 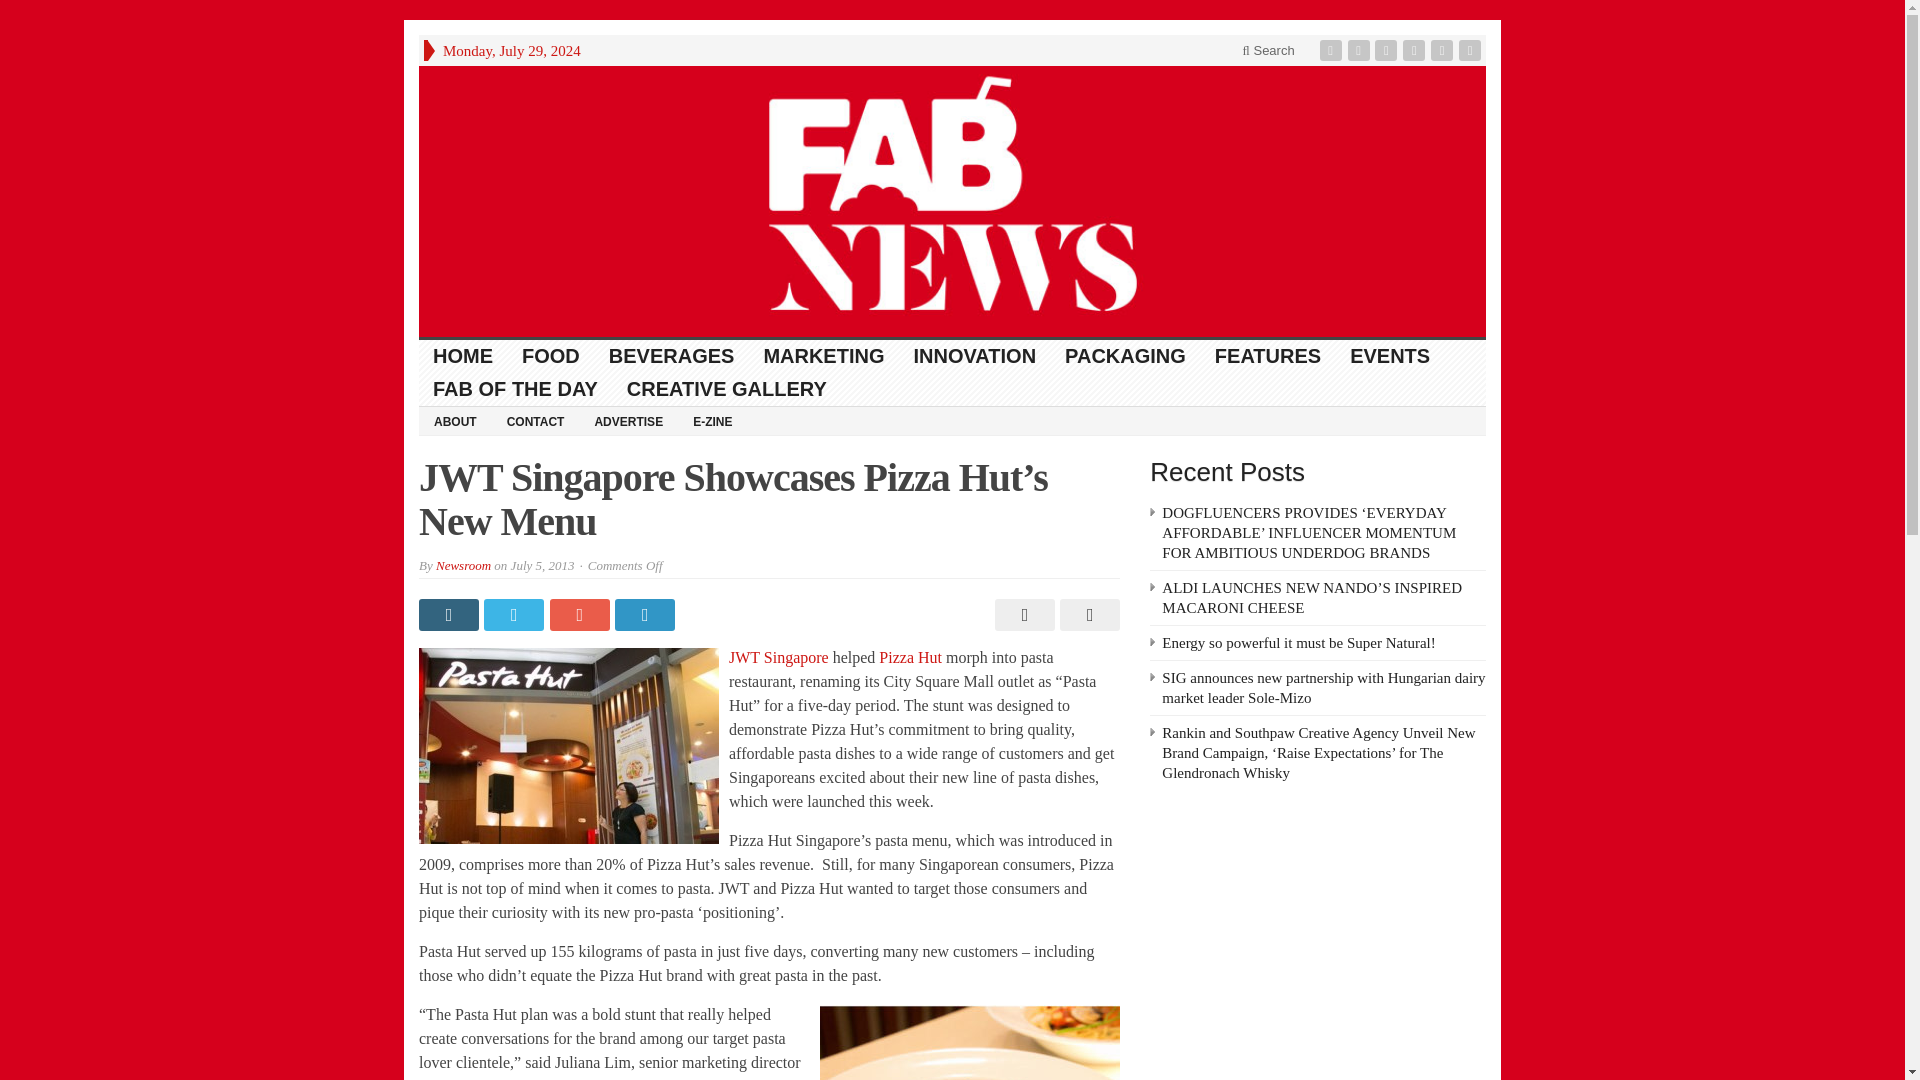 What do you see at coordinates (450, 614) in the screenshot?
I see `Share on Facebook` at bounding box center [450, 614].